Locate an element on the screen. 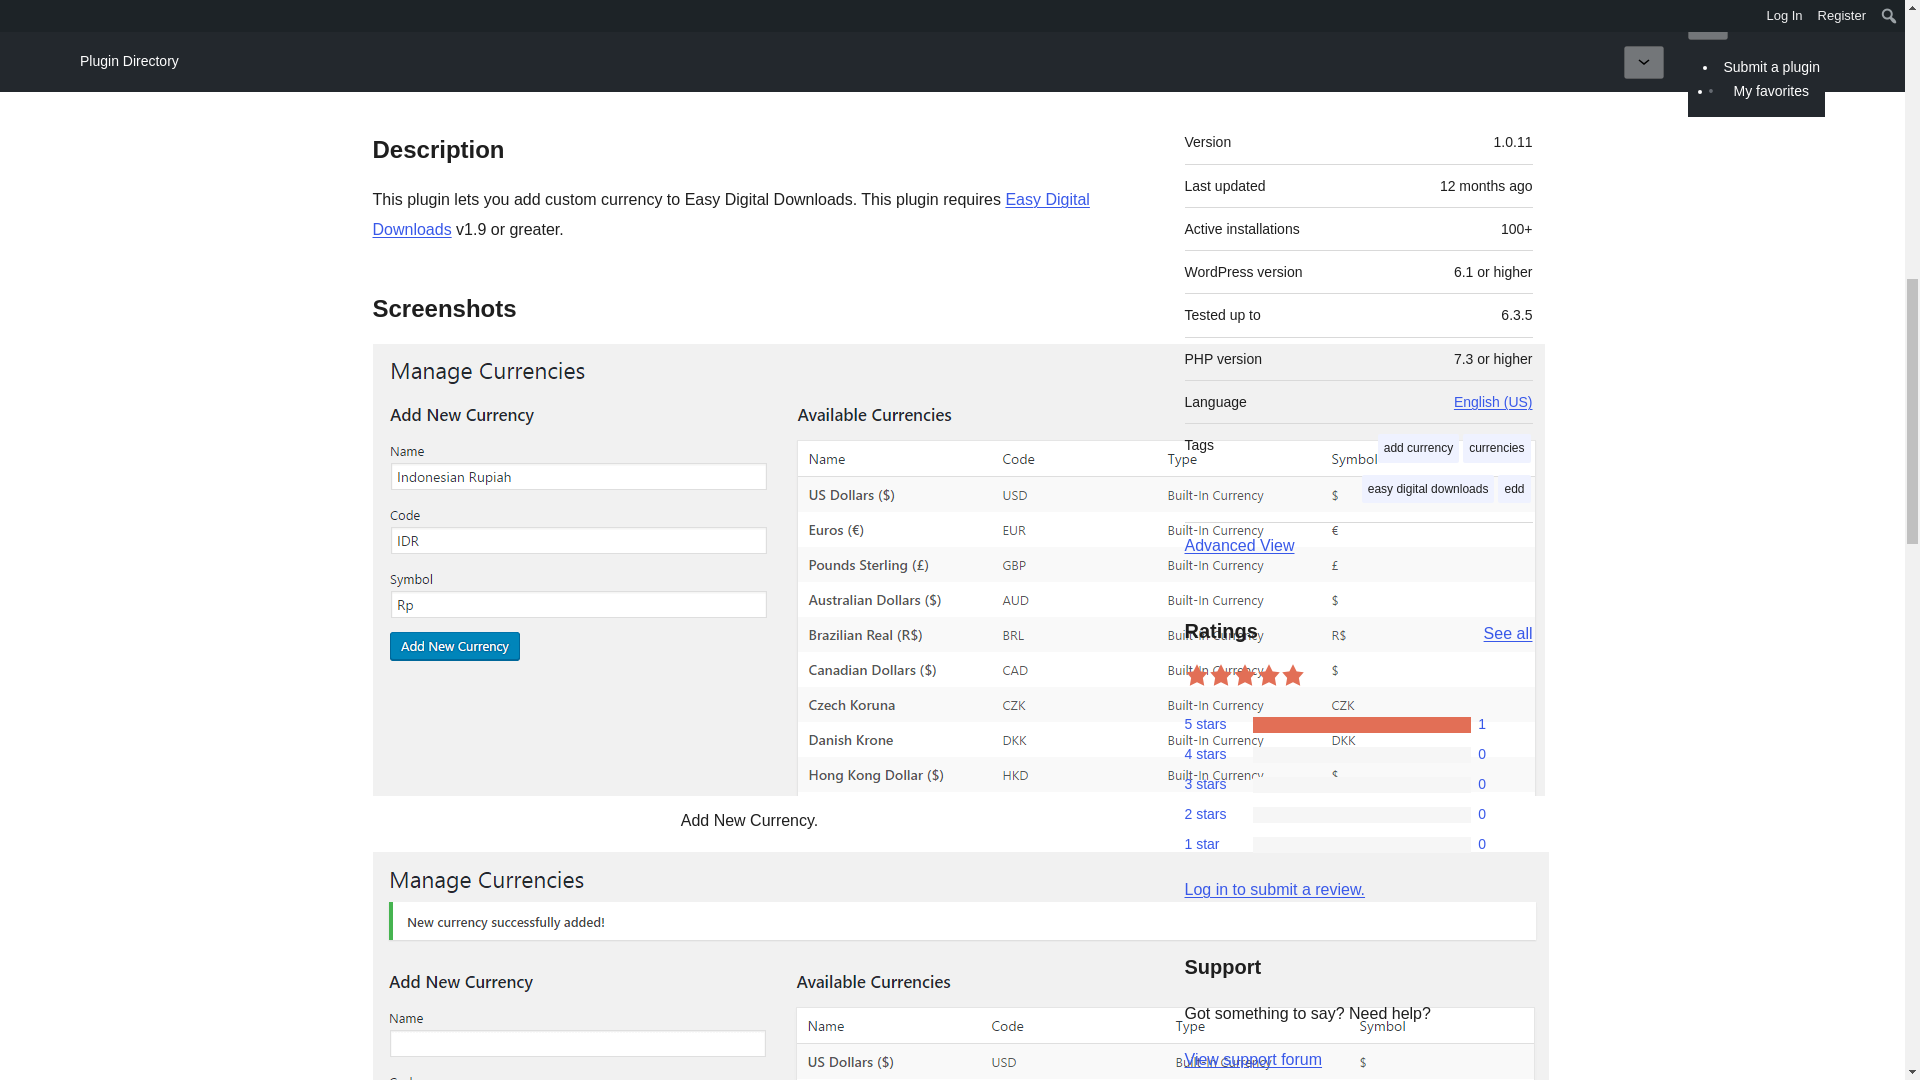 Image resolution: width=1920 pixels, height=1080 pixels. Reviews is located at coordinates (518, 60).